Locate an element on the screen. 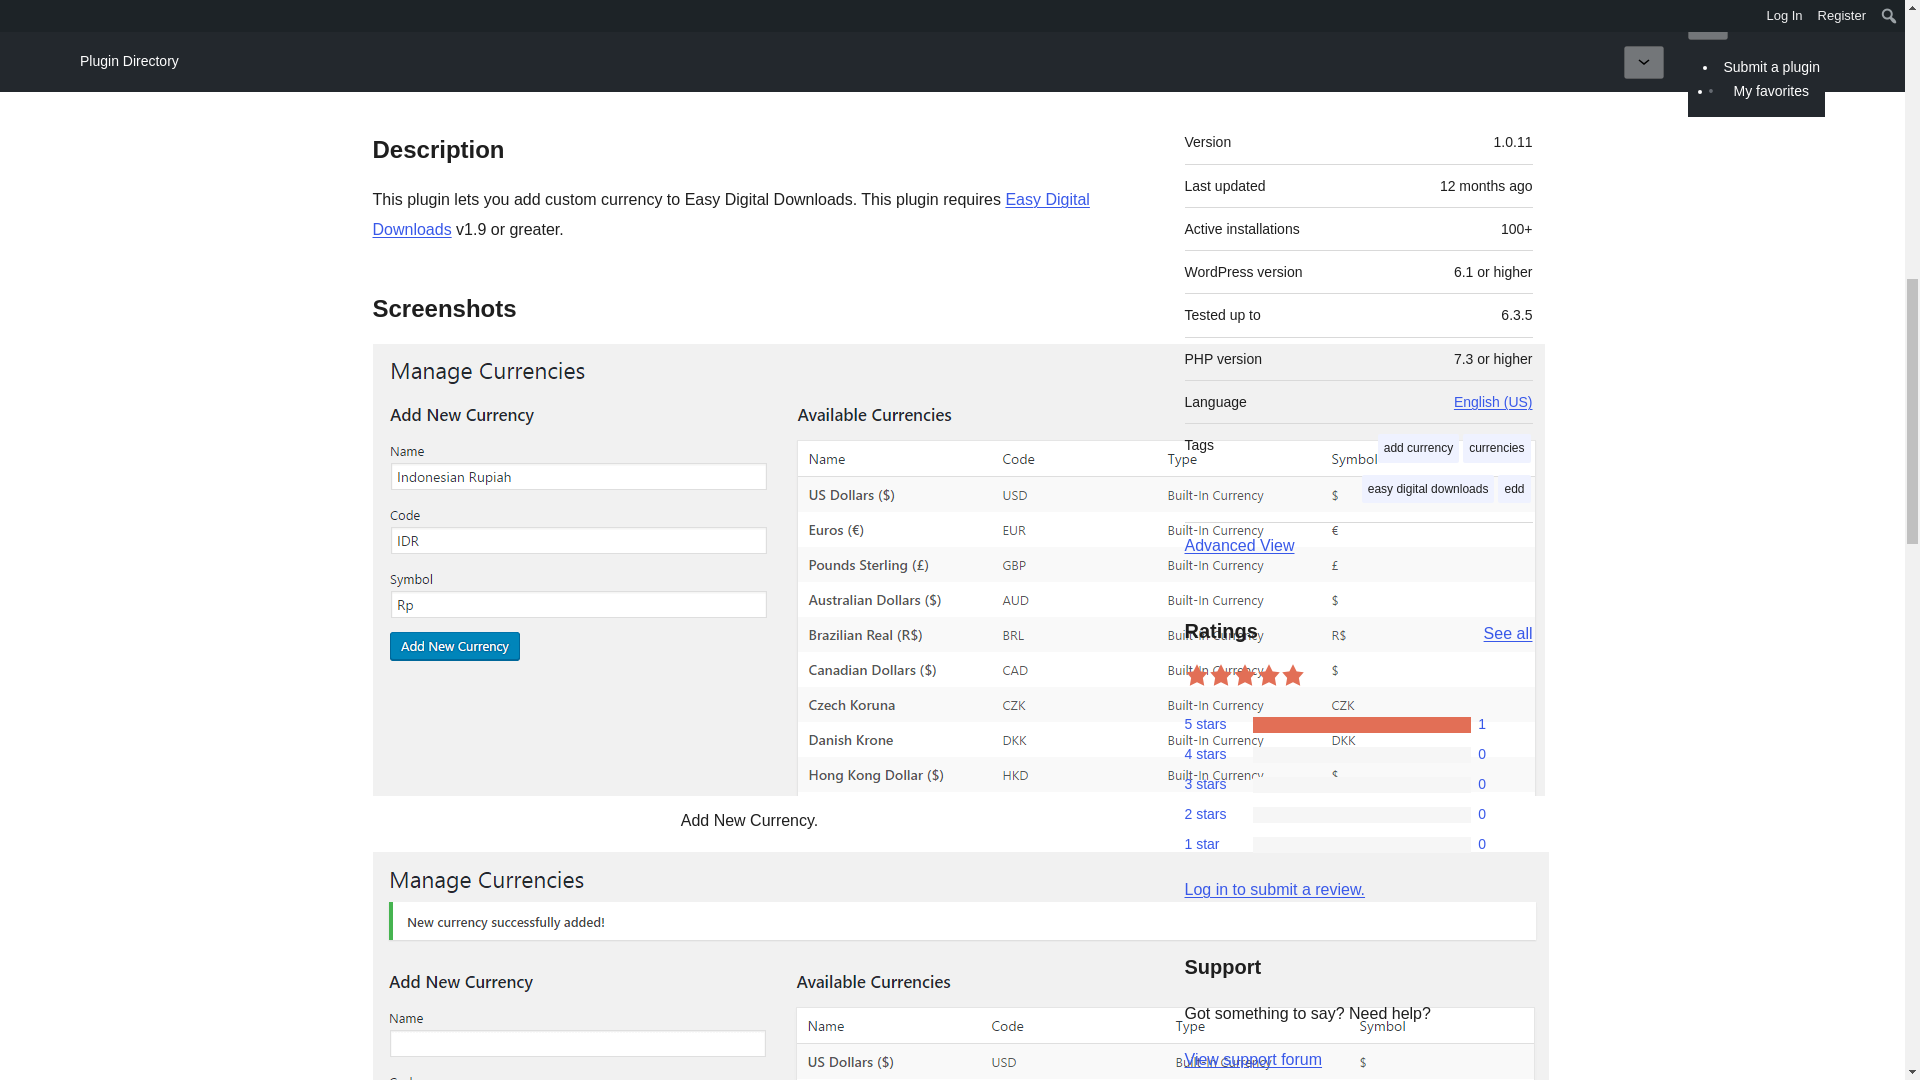 Image resolution: width=1920 pixels, height=1080 pixels. Reviews is located at coordinates (518, 60).